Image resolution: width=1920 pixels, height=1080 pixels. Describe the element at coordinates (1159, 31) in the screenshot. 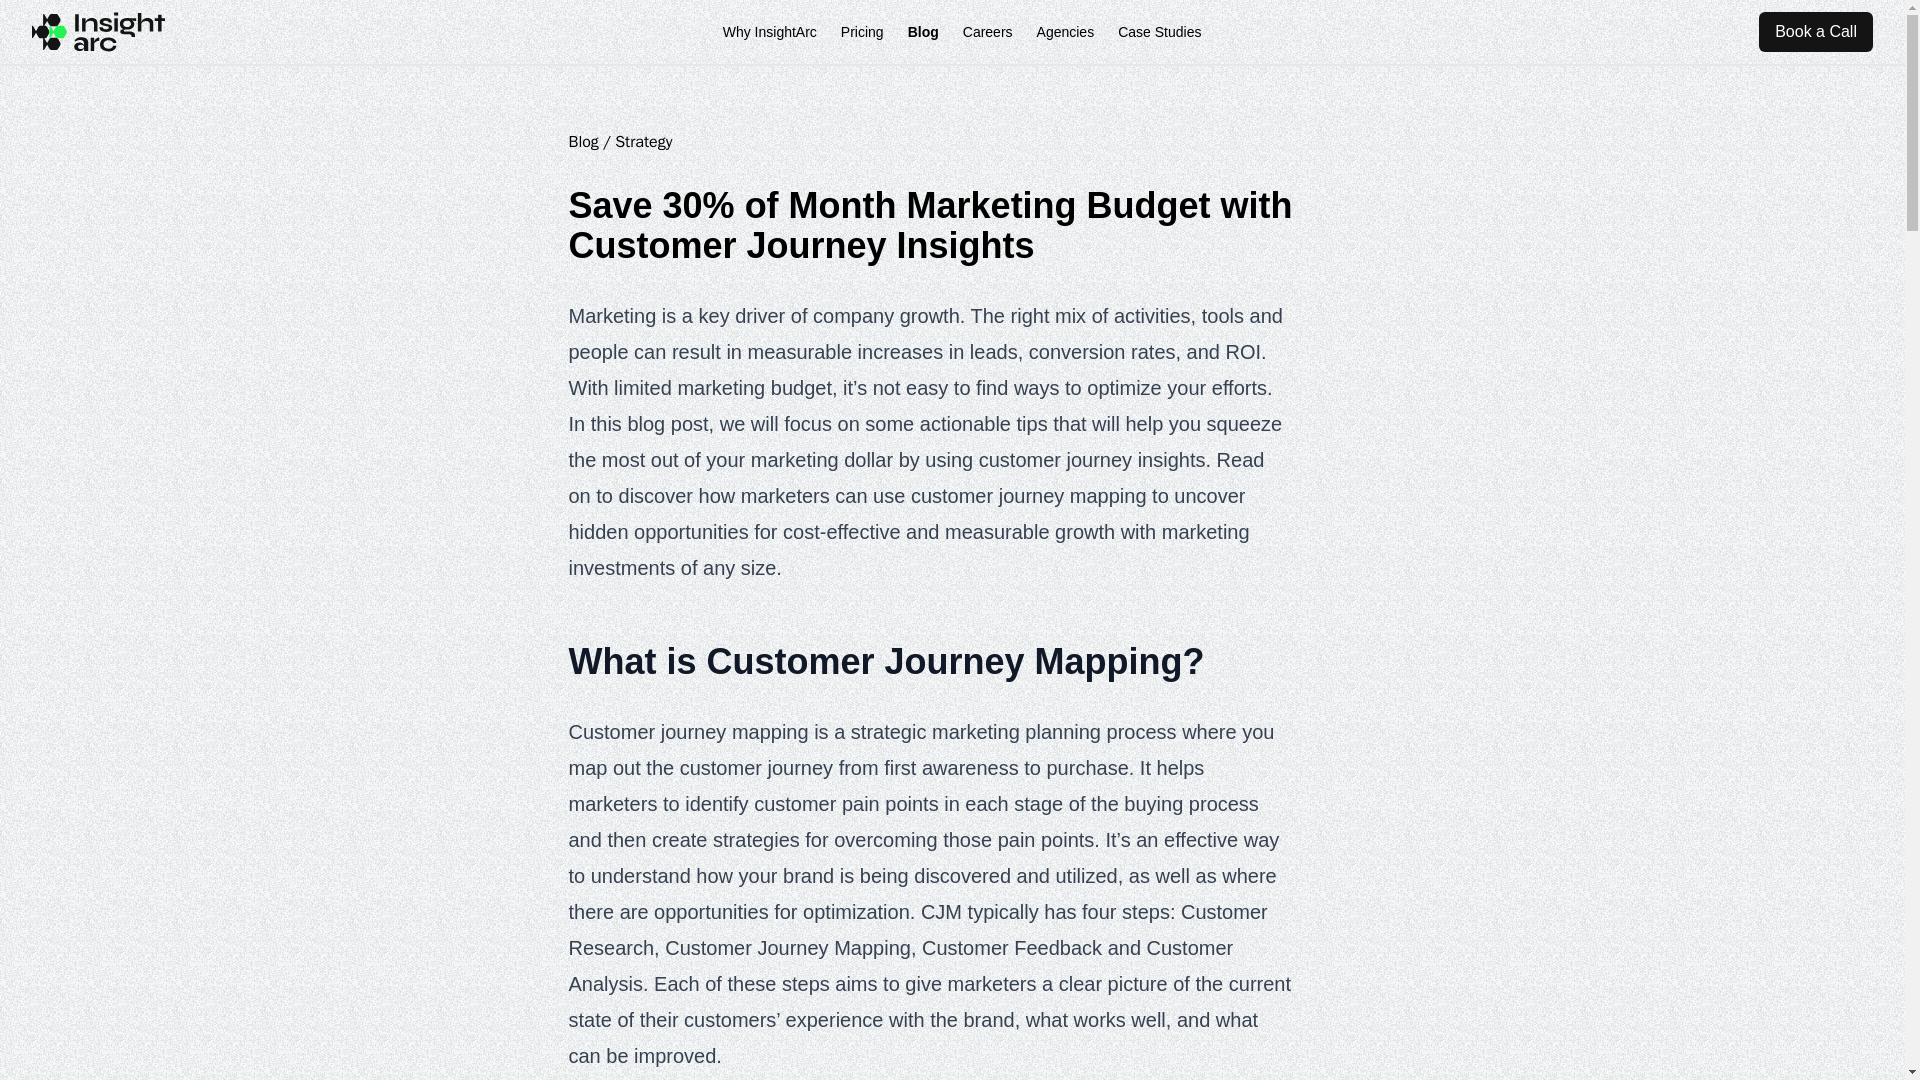

I see `Case Studies` at that location.